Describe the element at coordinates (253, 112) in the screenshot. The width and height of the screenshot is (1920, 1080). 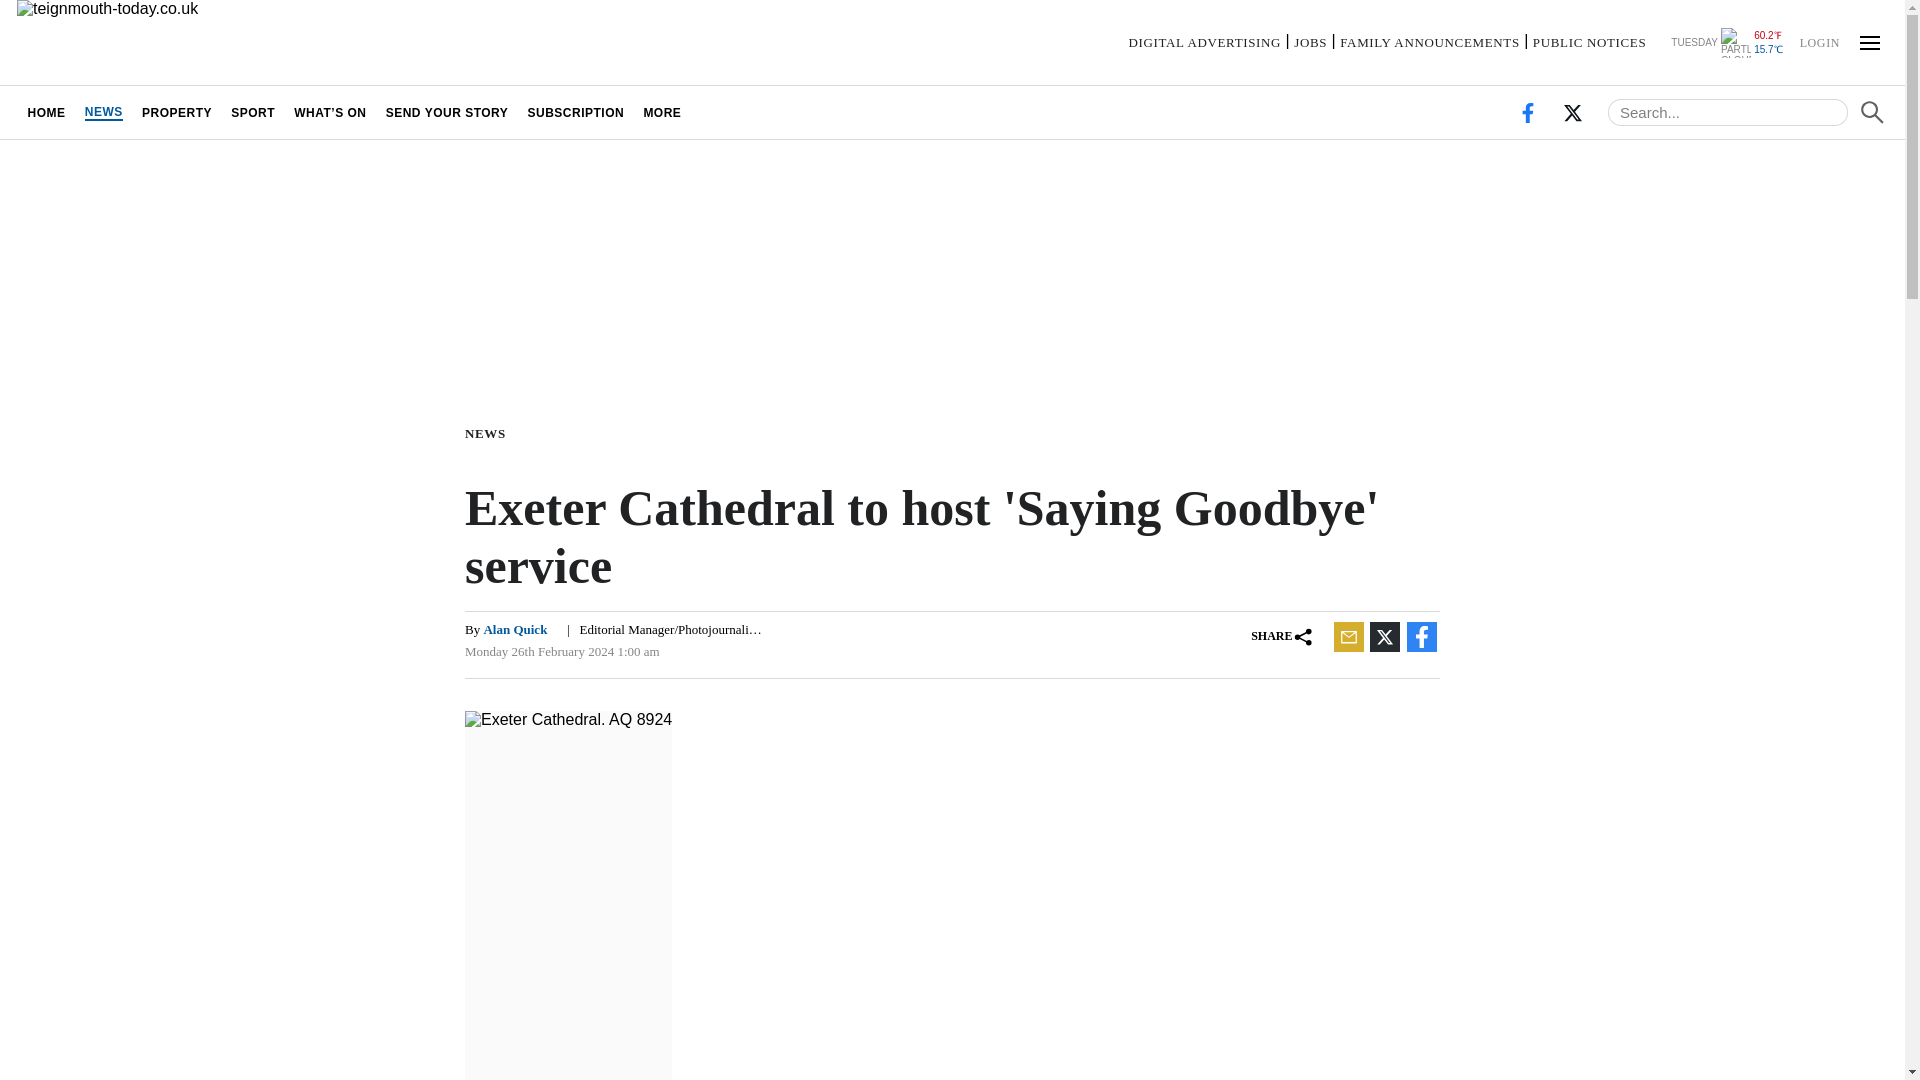
I see `SPORT` at that location.